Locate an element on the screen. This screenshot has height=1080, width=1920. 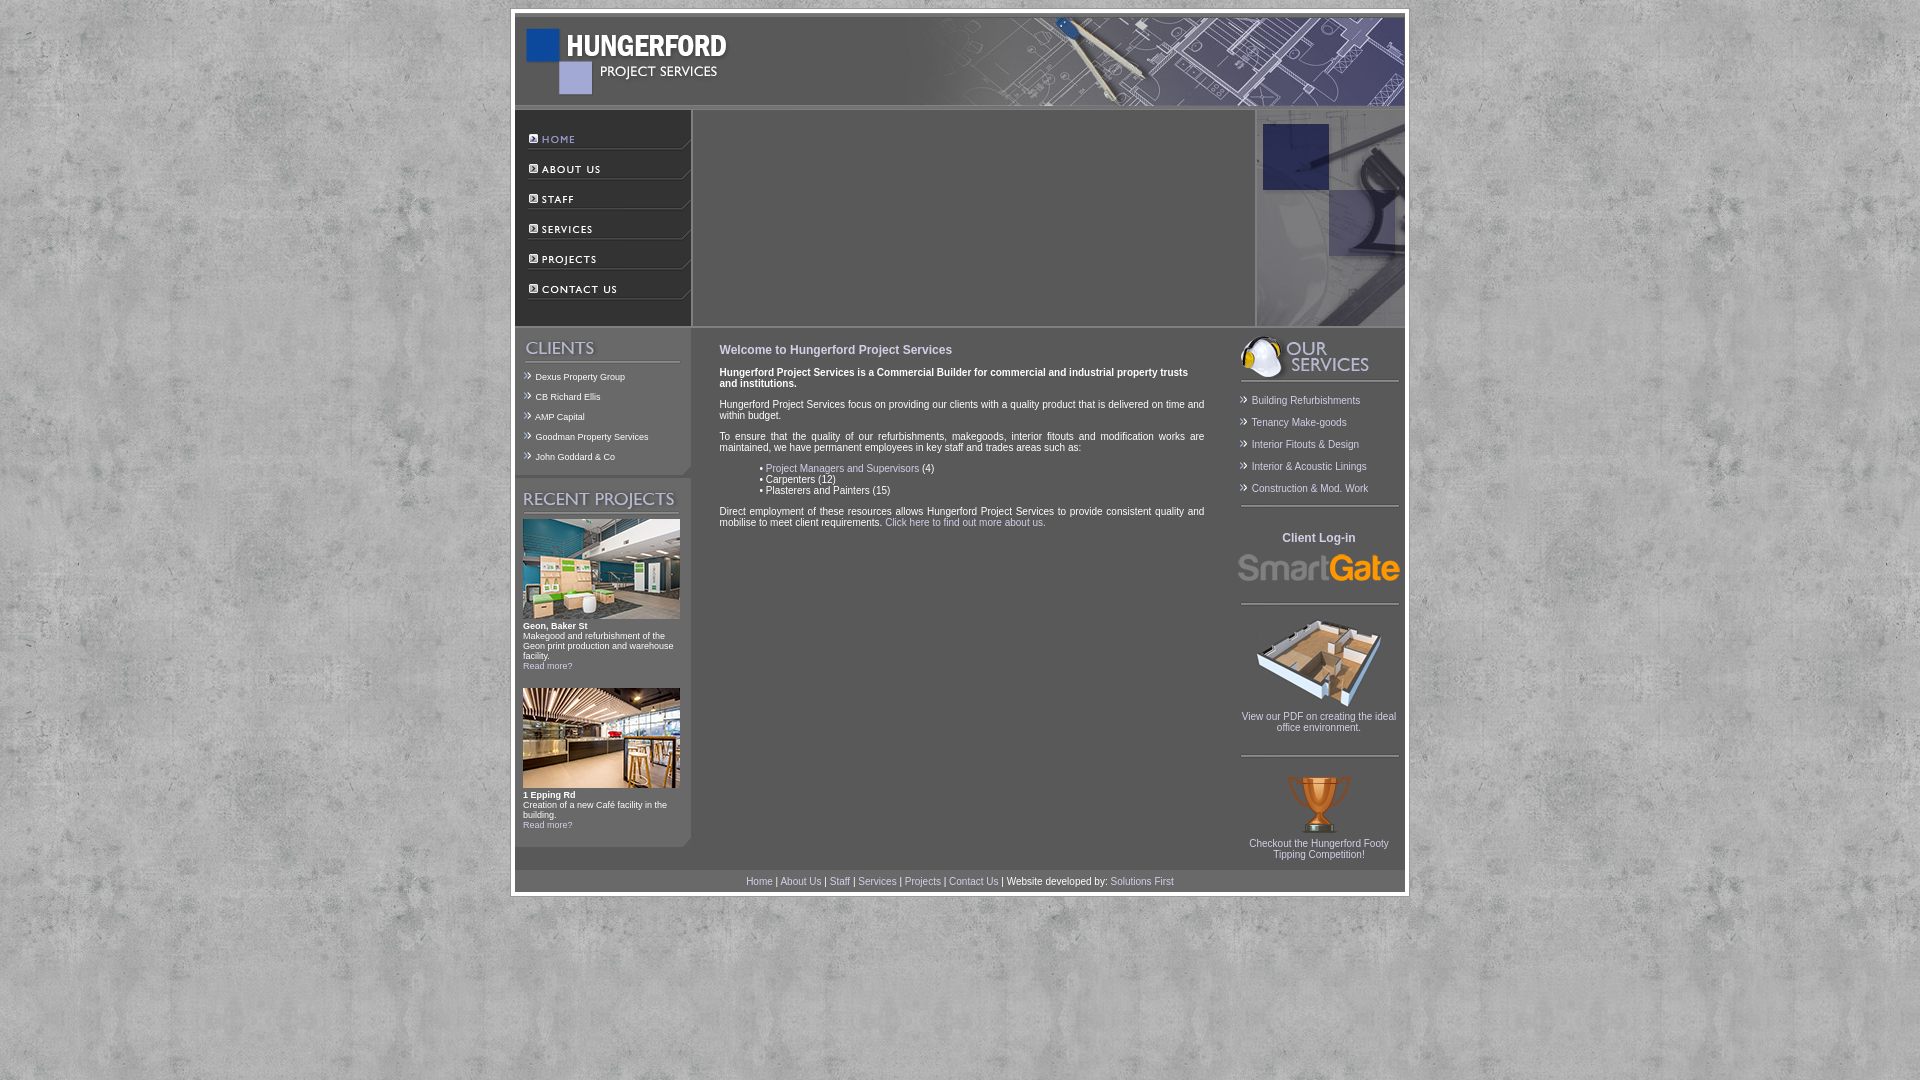
Solutions First is located at coordinates (1142, 882).